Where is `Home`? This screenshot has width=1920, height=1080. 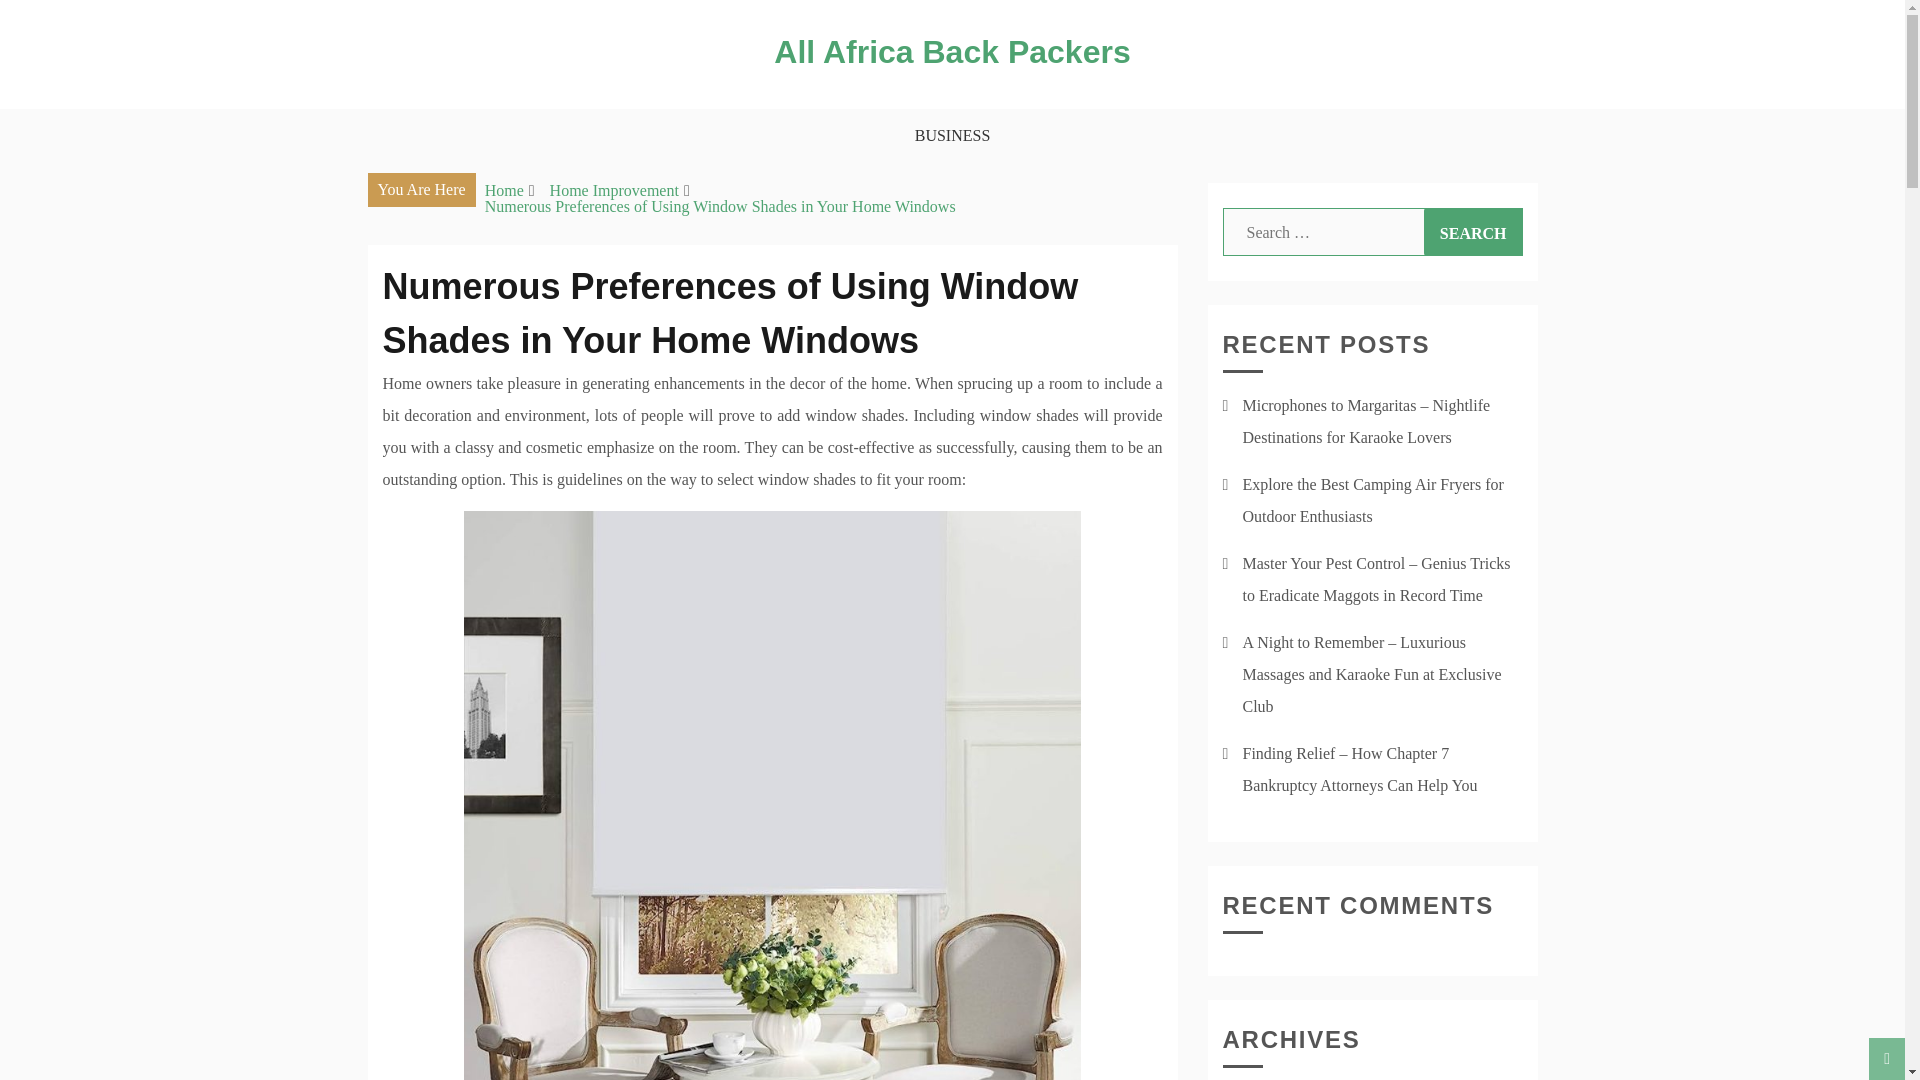 Home is located at coordinates (504, 190).